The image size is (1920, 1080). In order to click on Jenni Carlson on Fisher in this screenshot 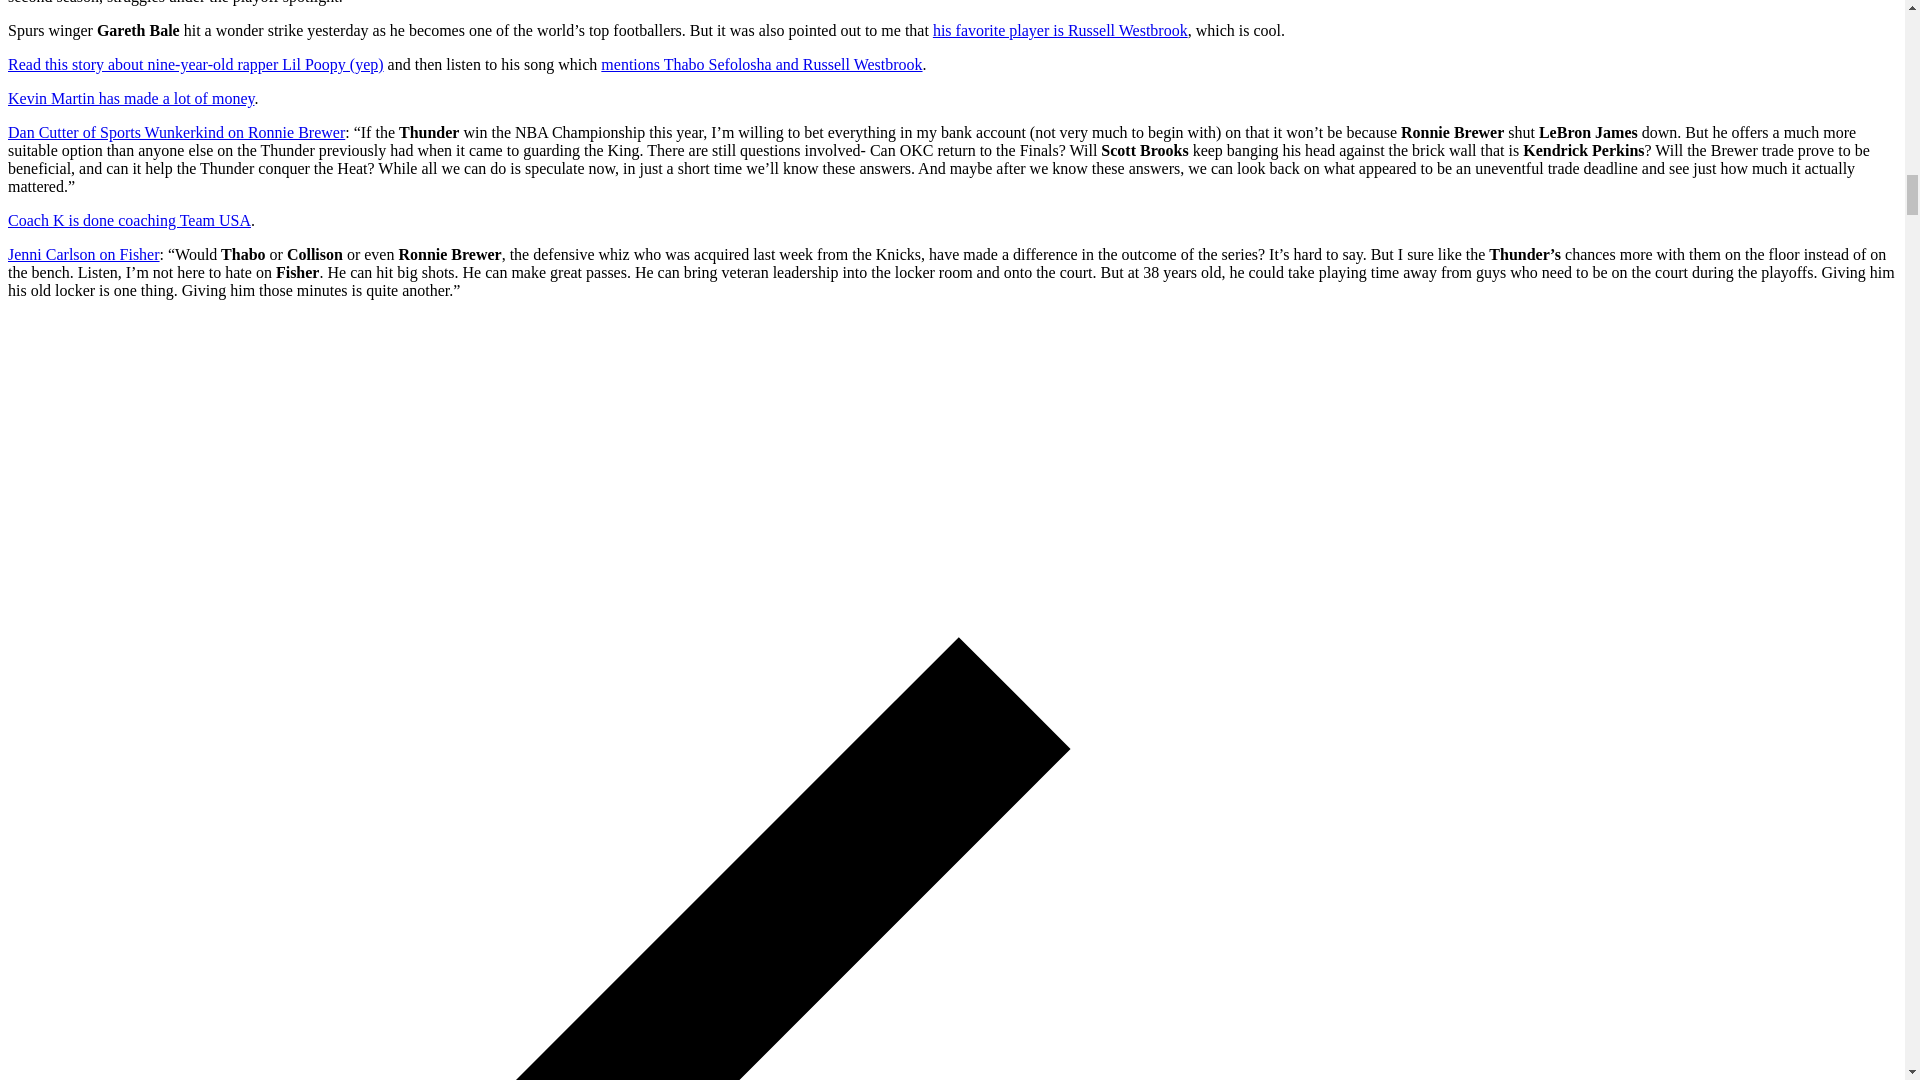, I will do `click(83, 254)`.